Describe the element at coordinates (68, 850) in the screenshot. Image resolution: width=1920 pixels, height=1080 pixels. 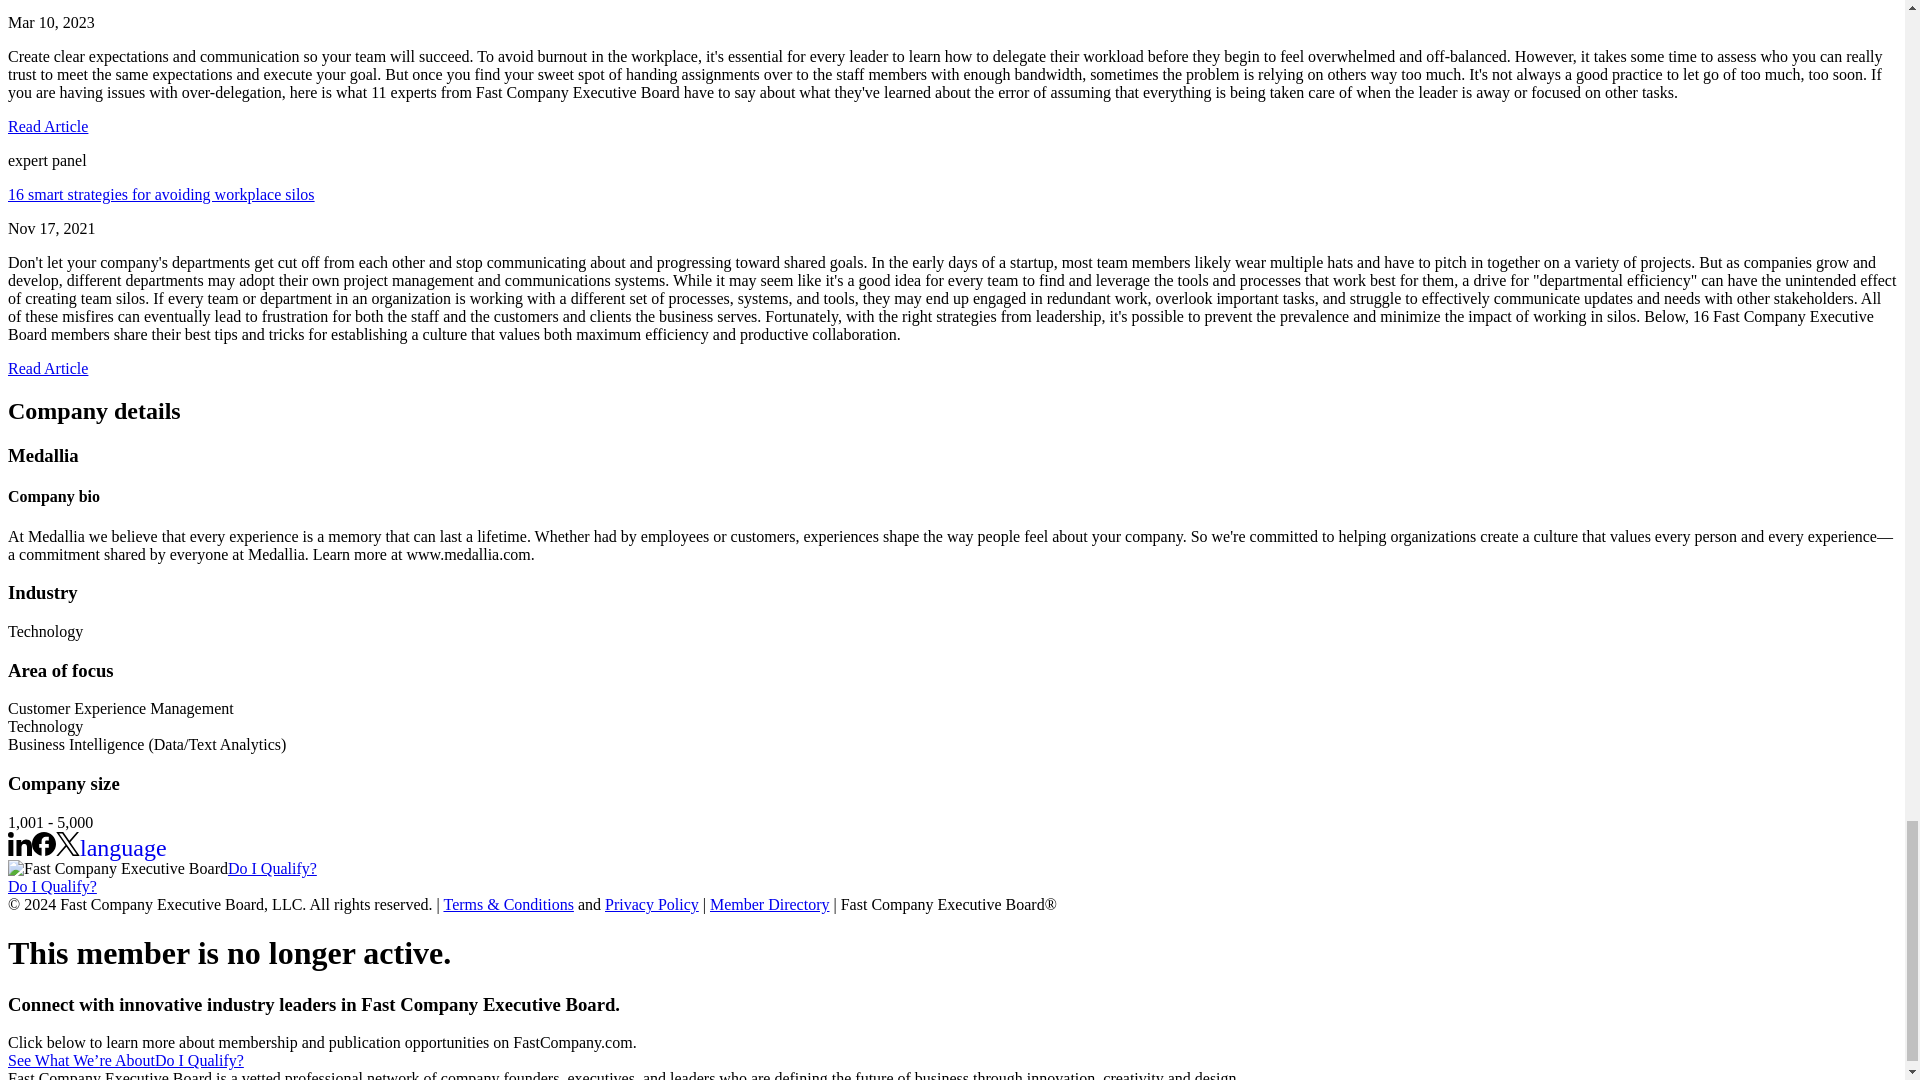
I see `X` at that location.